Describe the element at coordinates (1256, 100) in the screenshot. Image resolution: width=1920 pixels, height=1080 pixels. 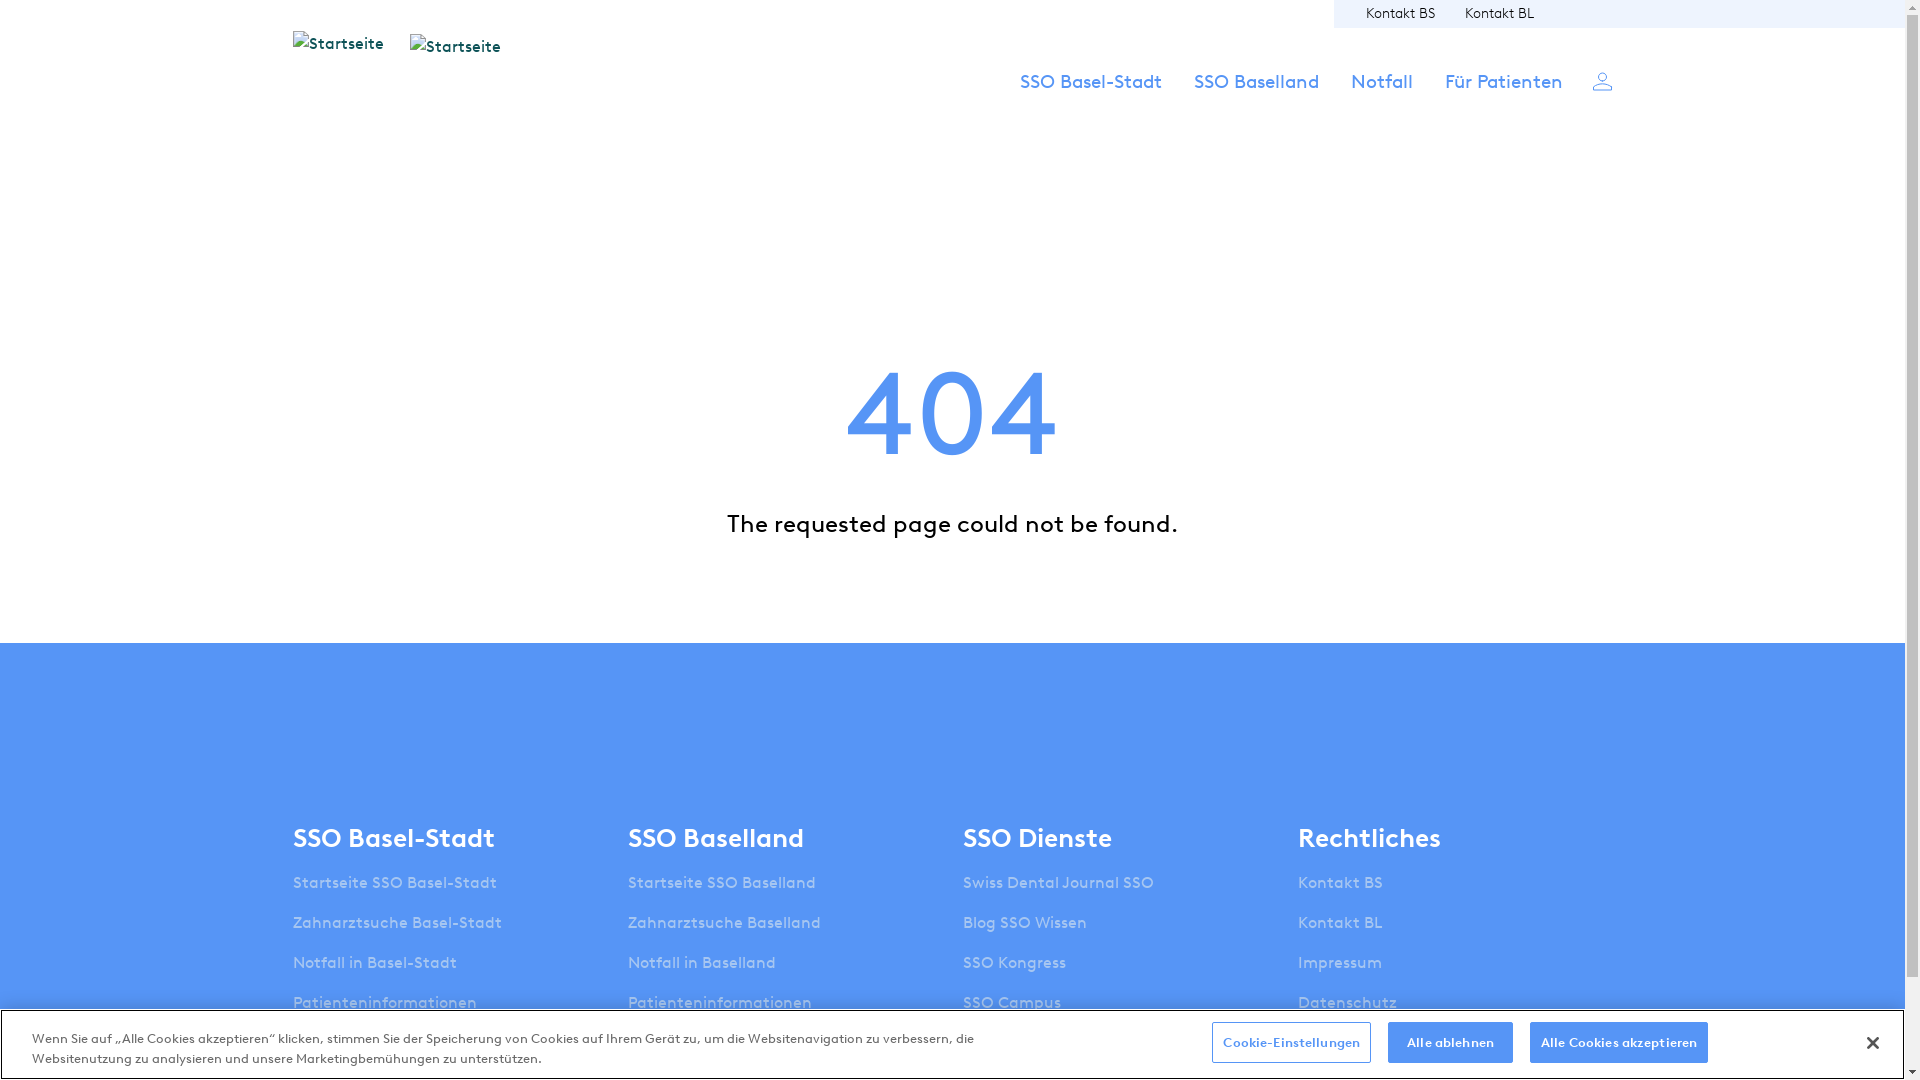
I see `SSO Baselland` at that location.